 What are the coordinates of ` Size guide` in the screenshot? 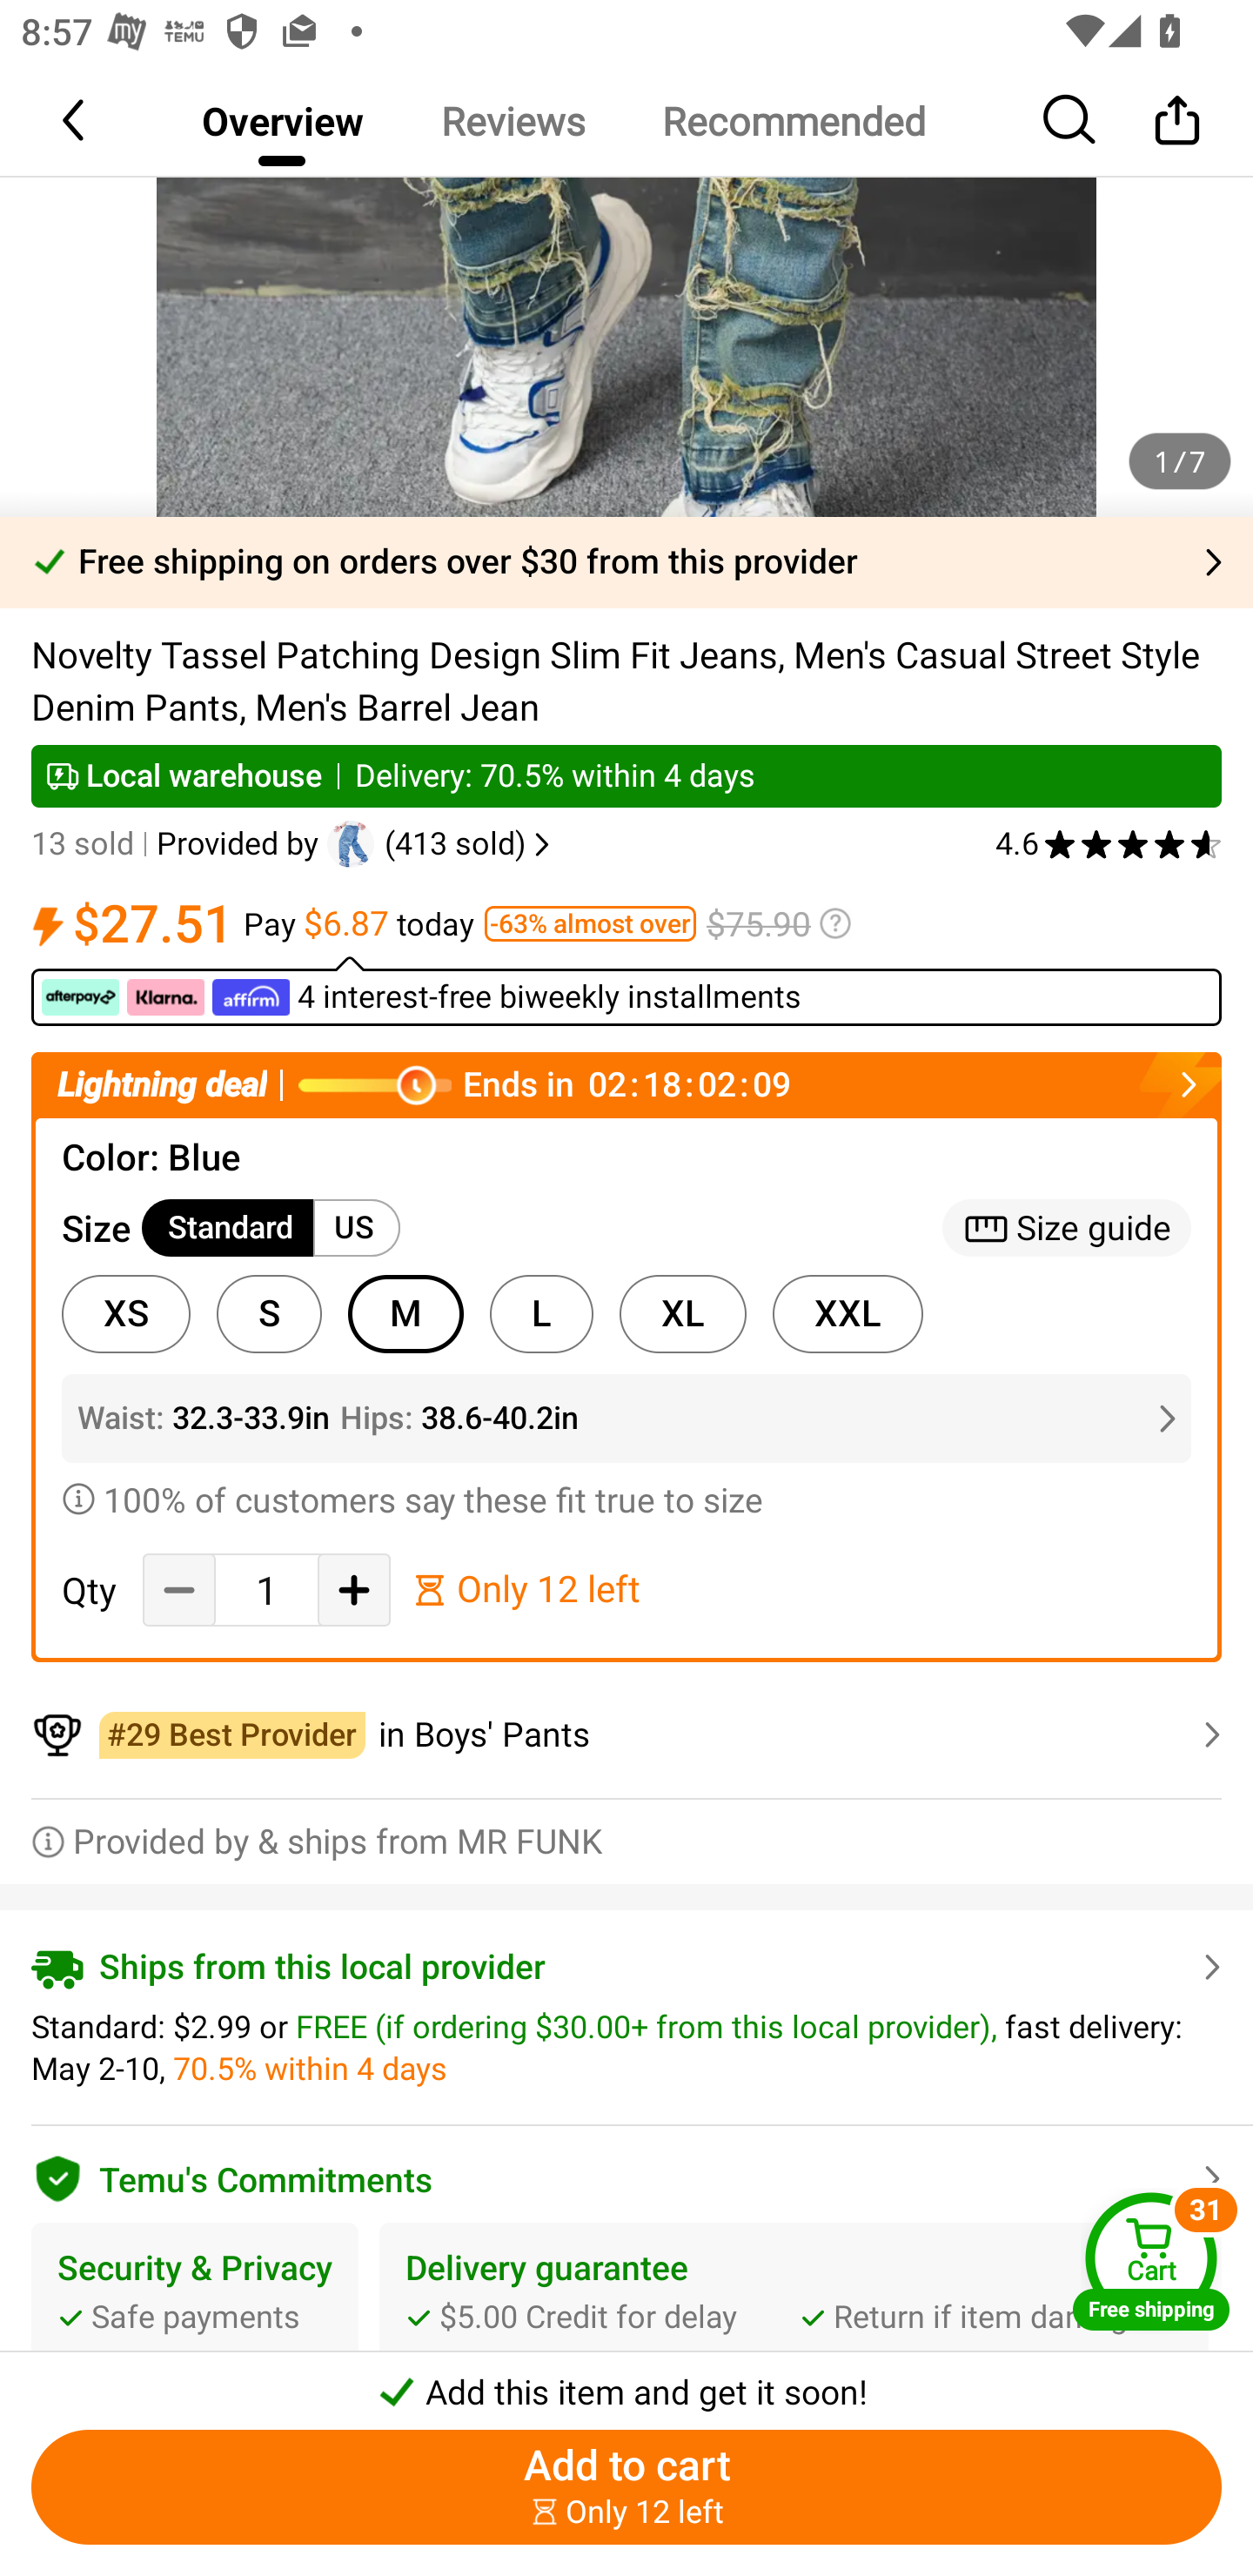 It's located at (1067, 1229).